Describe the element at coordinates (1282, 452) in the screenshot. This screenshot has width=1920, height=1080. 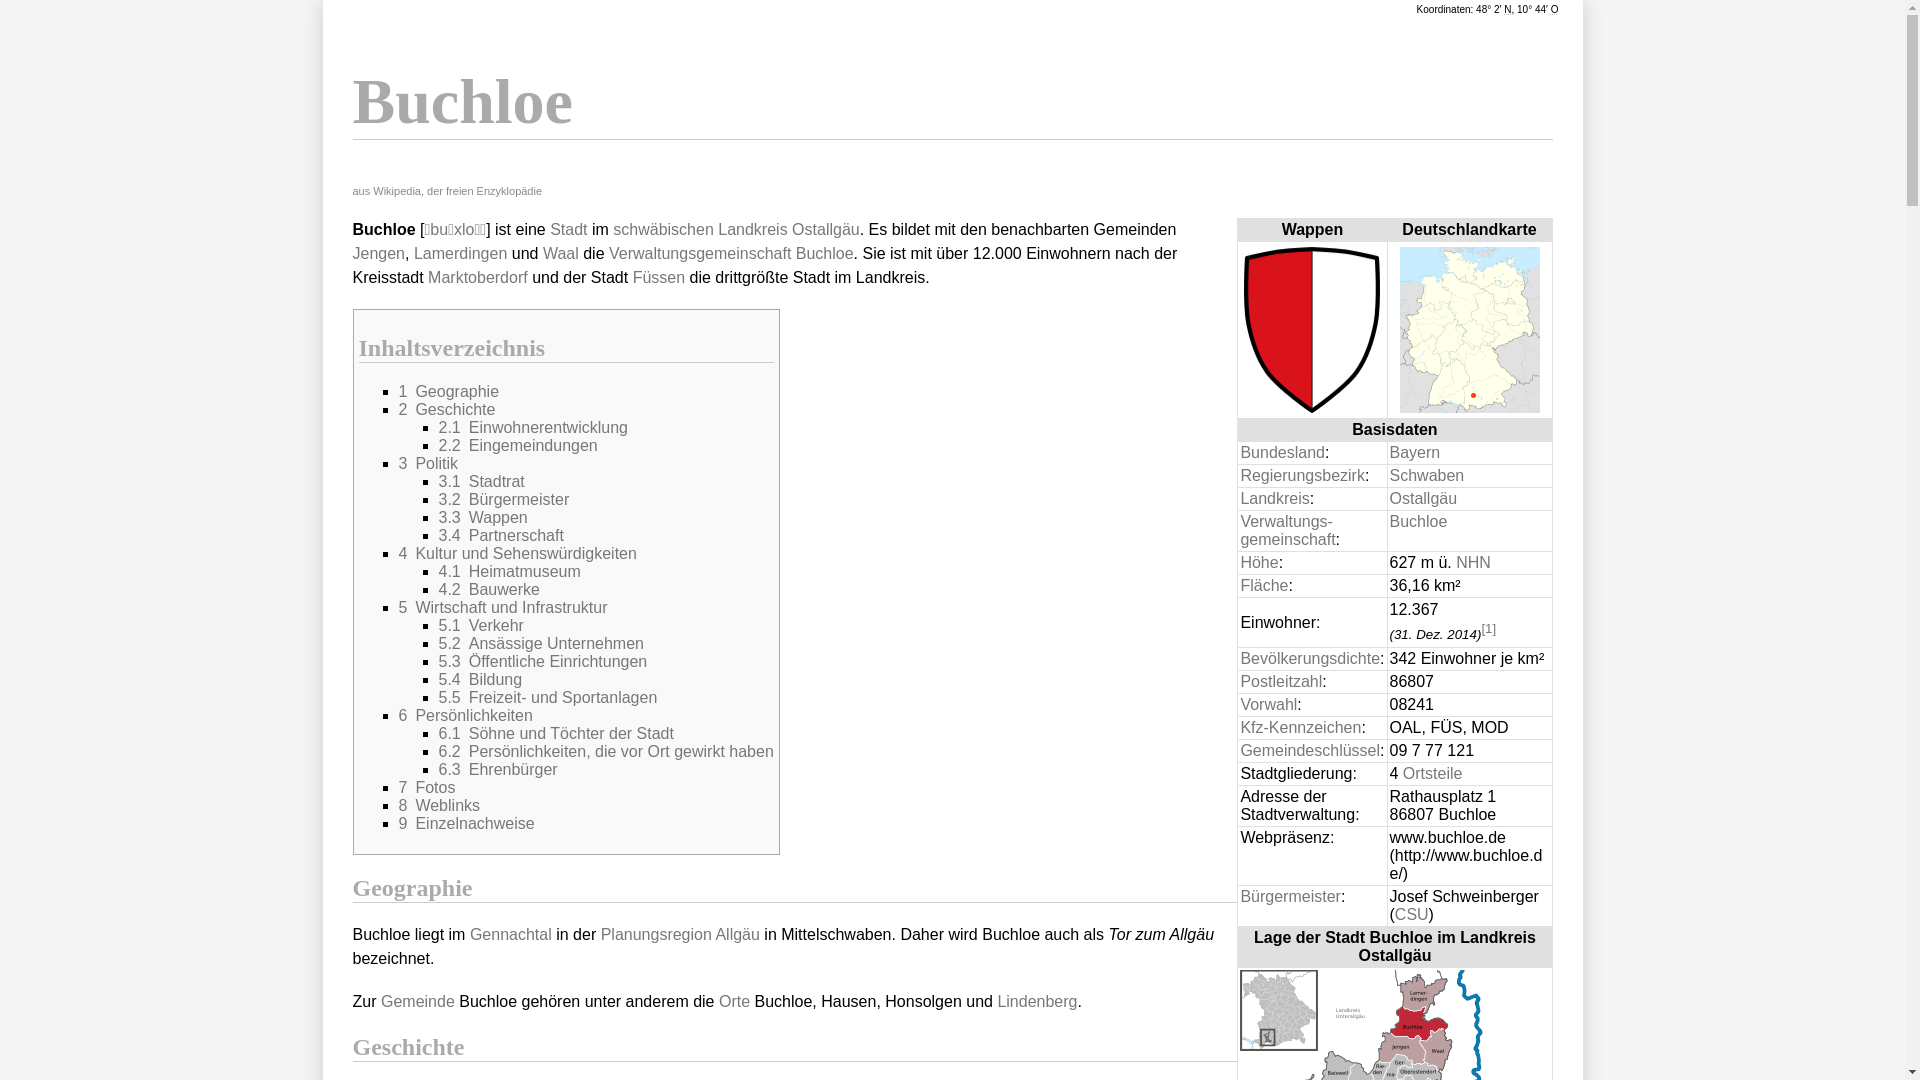
I see `Bundesland` at that location.